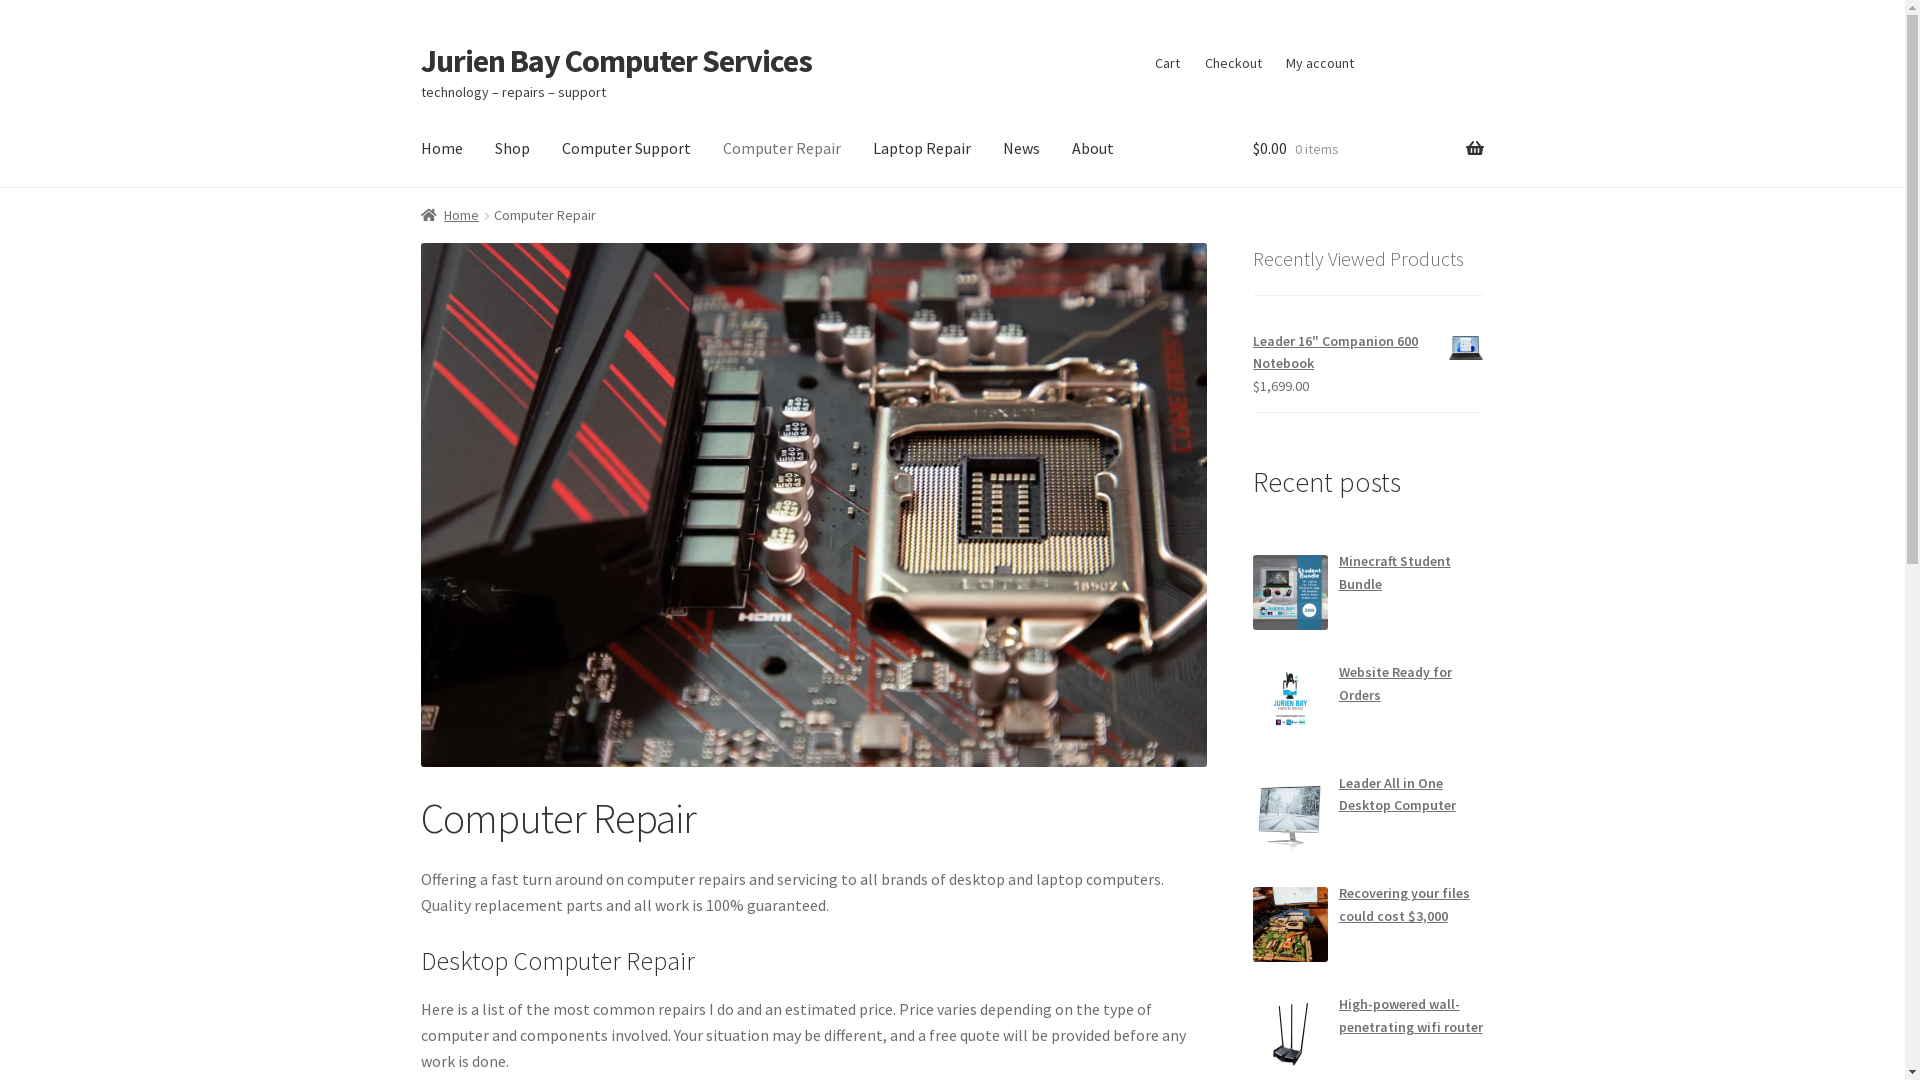 This screenshot has height=1080, width=1920. I want to click on About, so click(1093, 149).